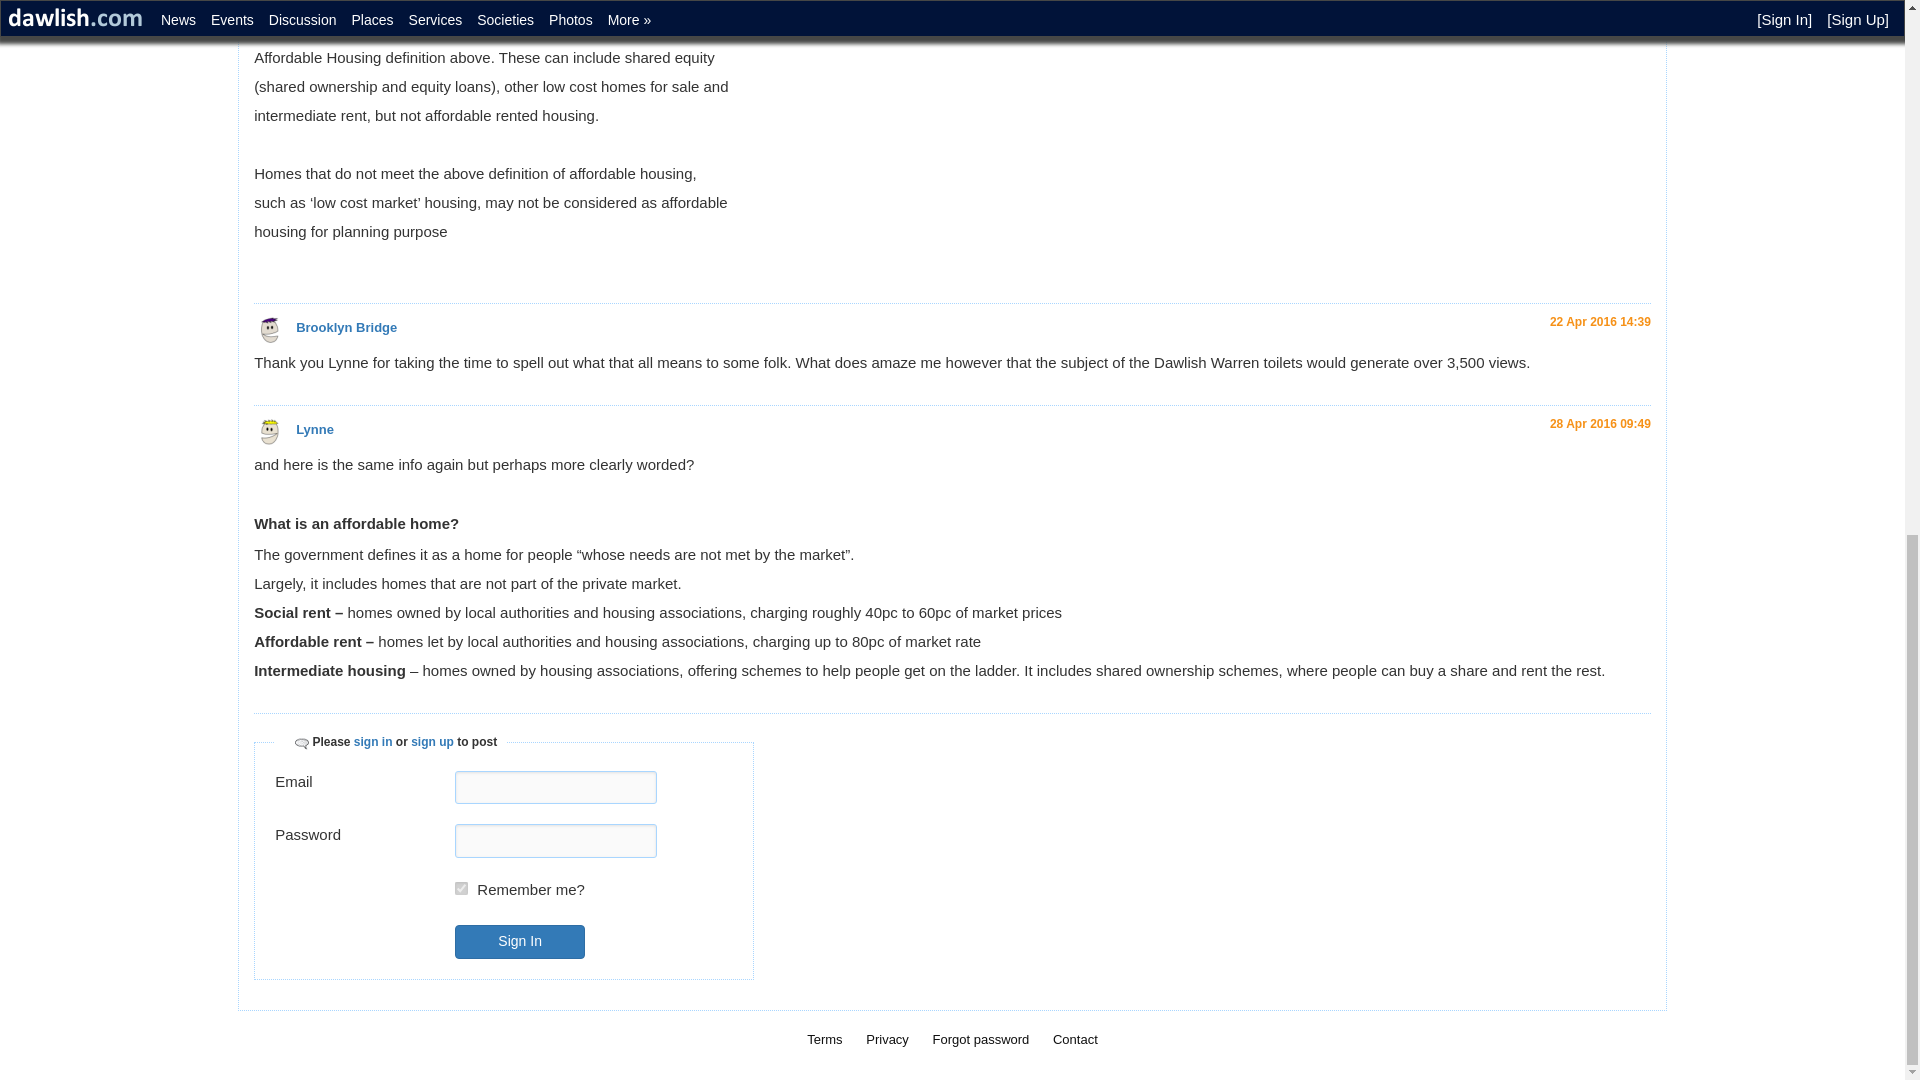 Image resolution: width=1920 pixels, height=1080 pixels. What do you see at coordinates (314, 430) in the screenshot?
I see `Lynne` at bounding box center [314, 430].